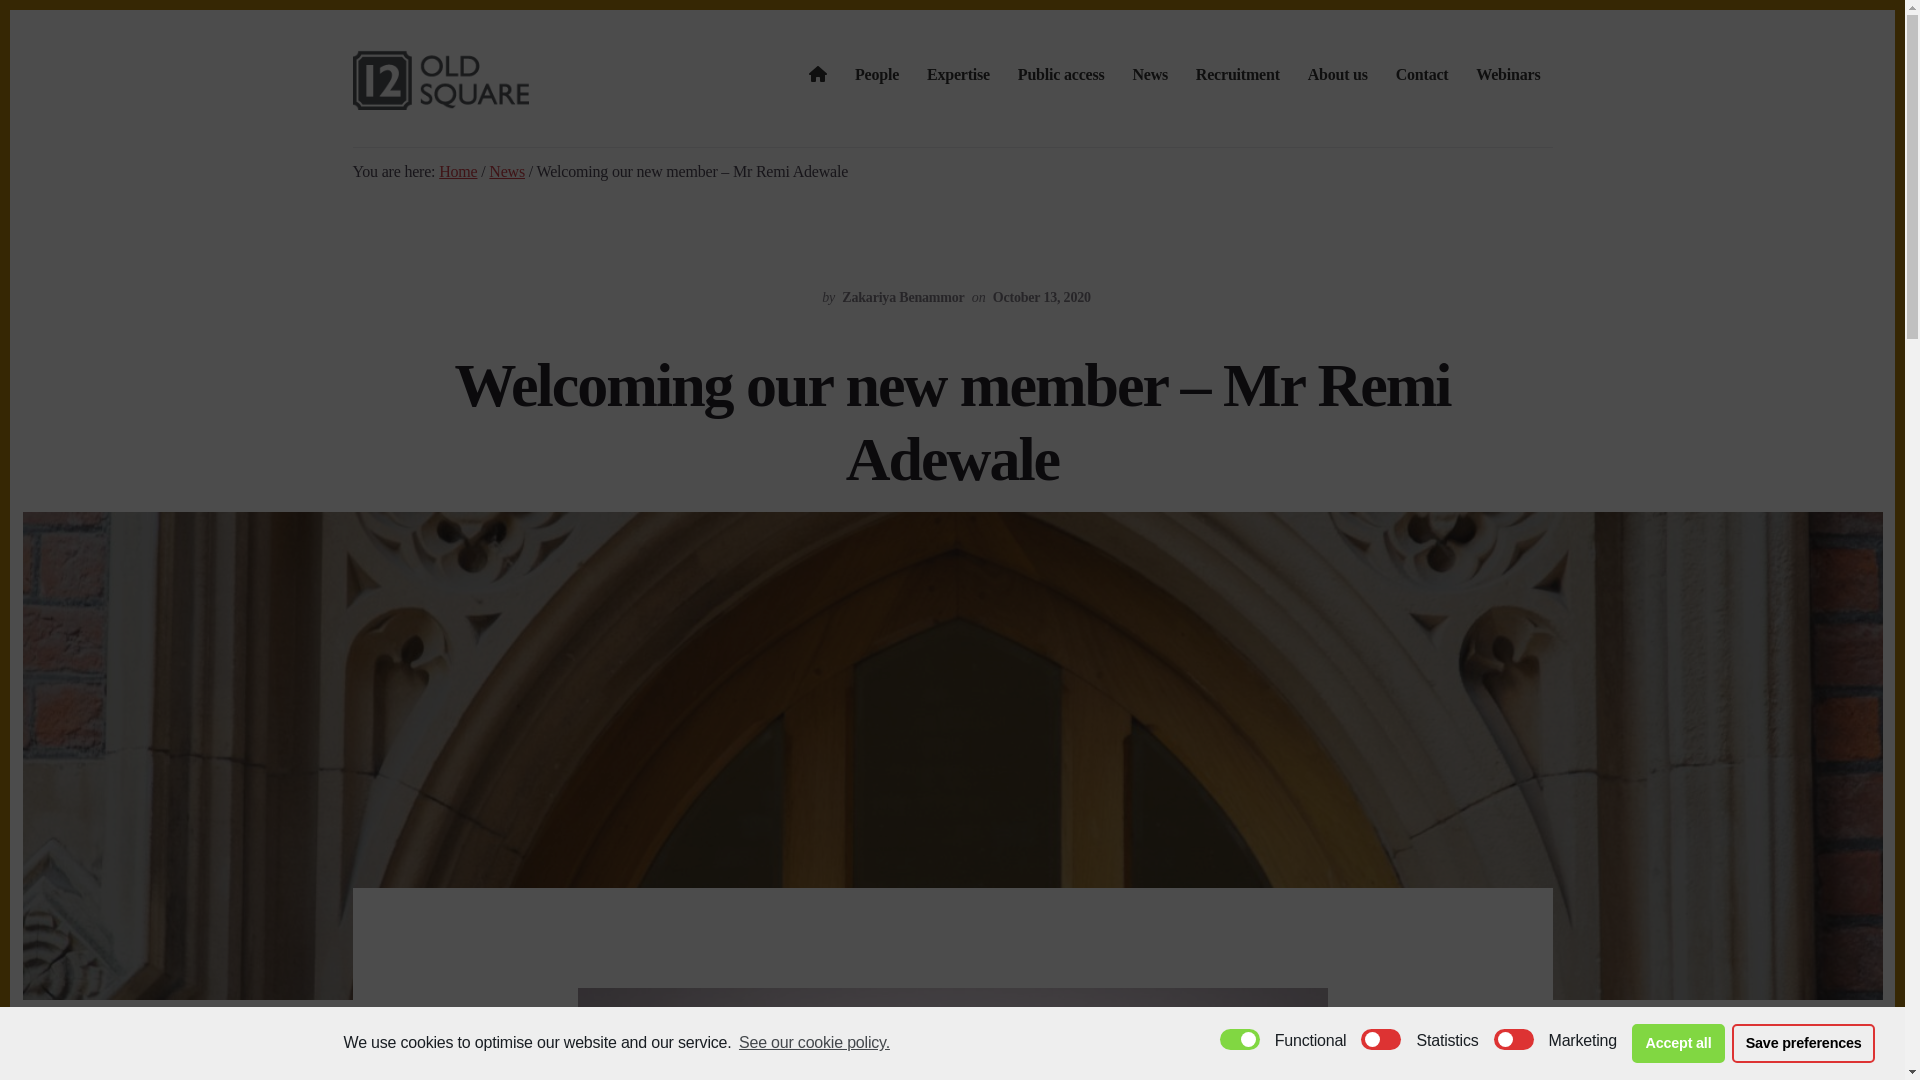 The image size is (1920, 1080). What do you see at coordinates (902, 297) in the screenshot?
I see `Zakariya Benammor` at bounding box center [902, 297].